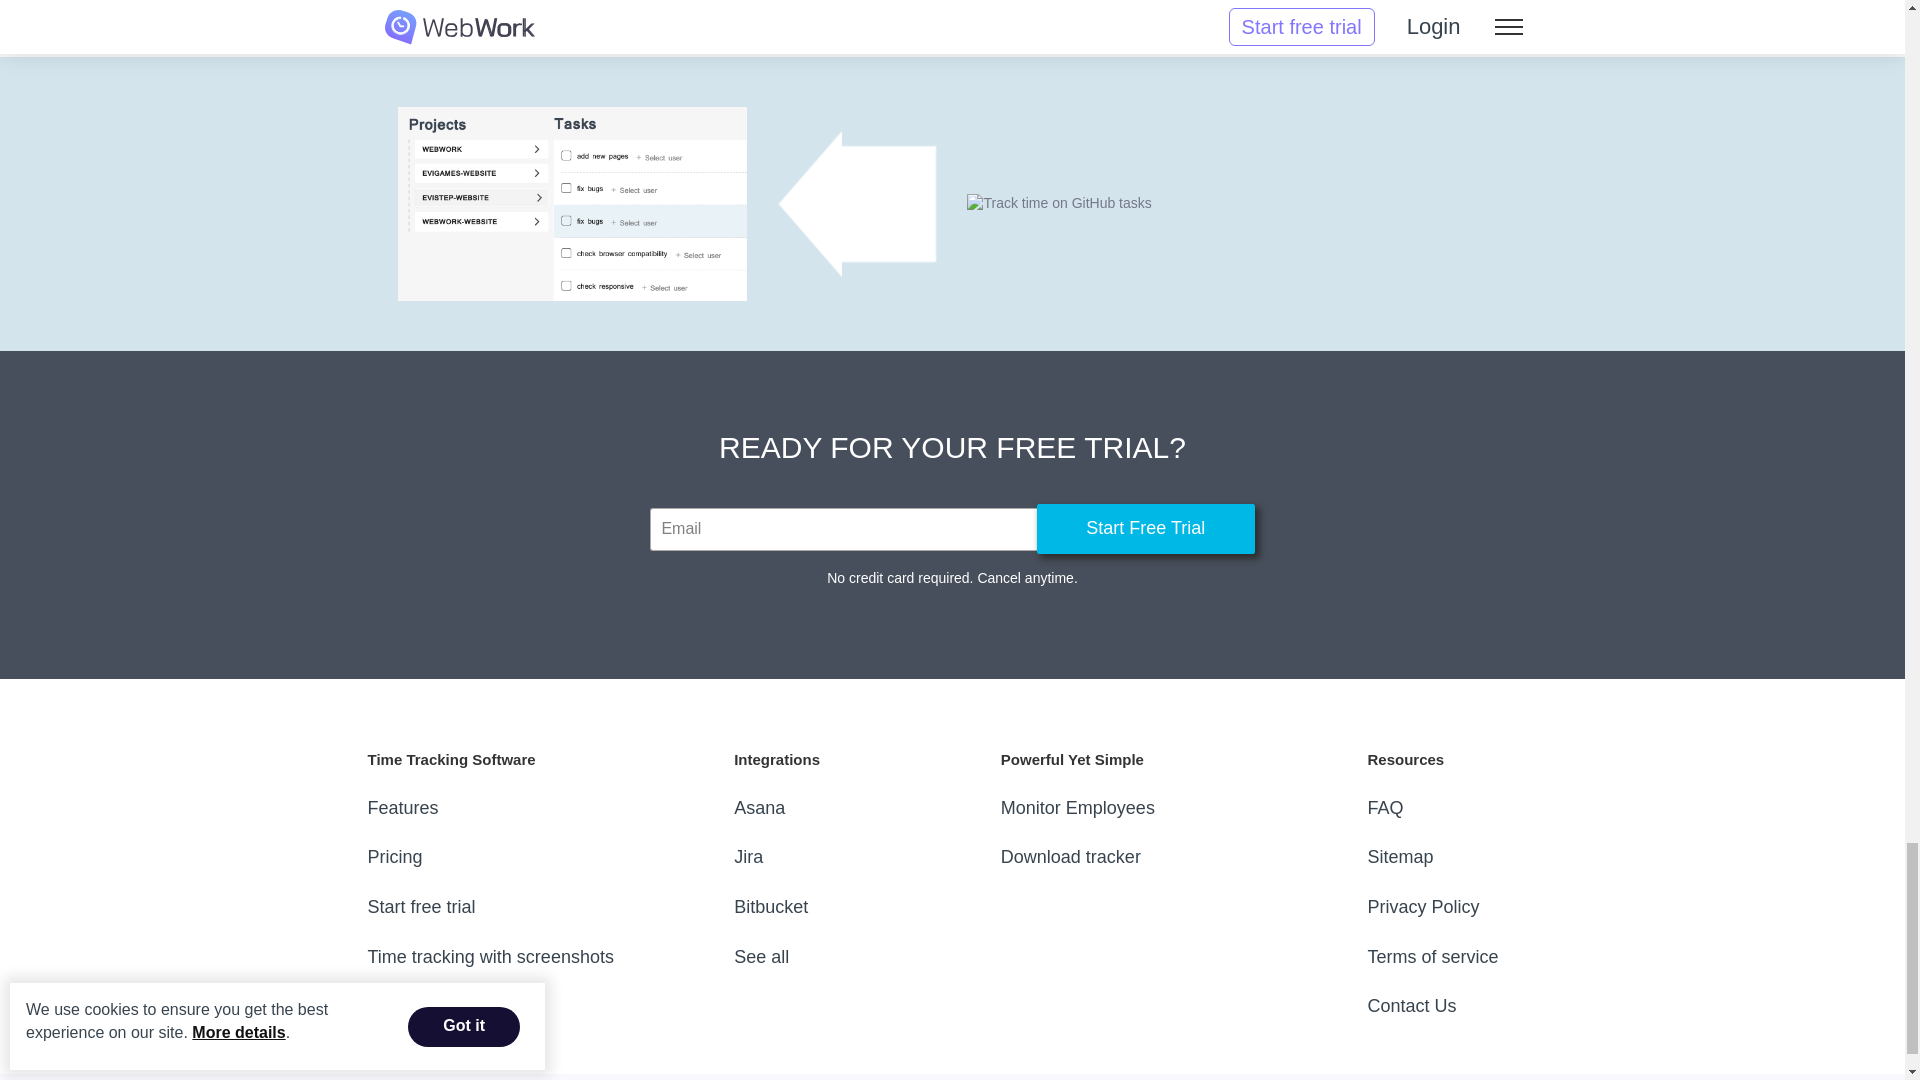 The height and width of the screenshot is (1080, 1920). What do you see at coordinates (748, 856) in the screenshot?
I see `Jira` at bounding box center [748, 856].